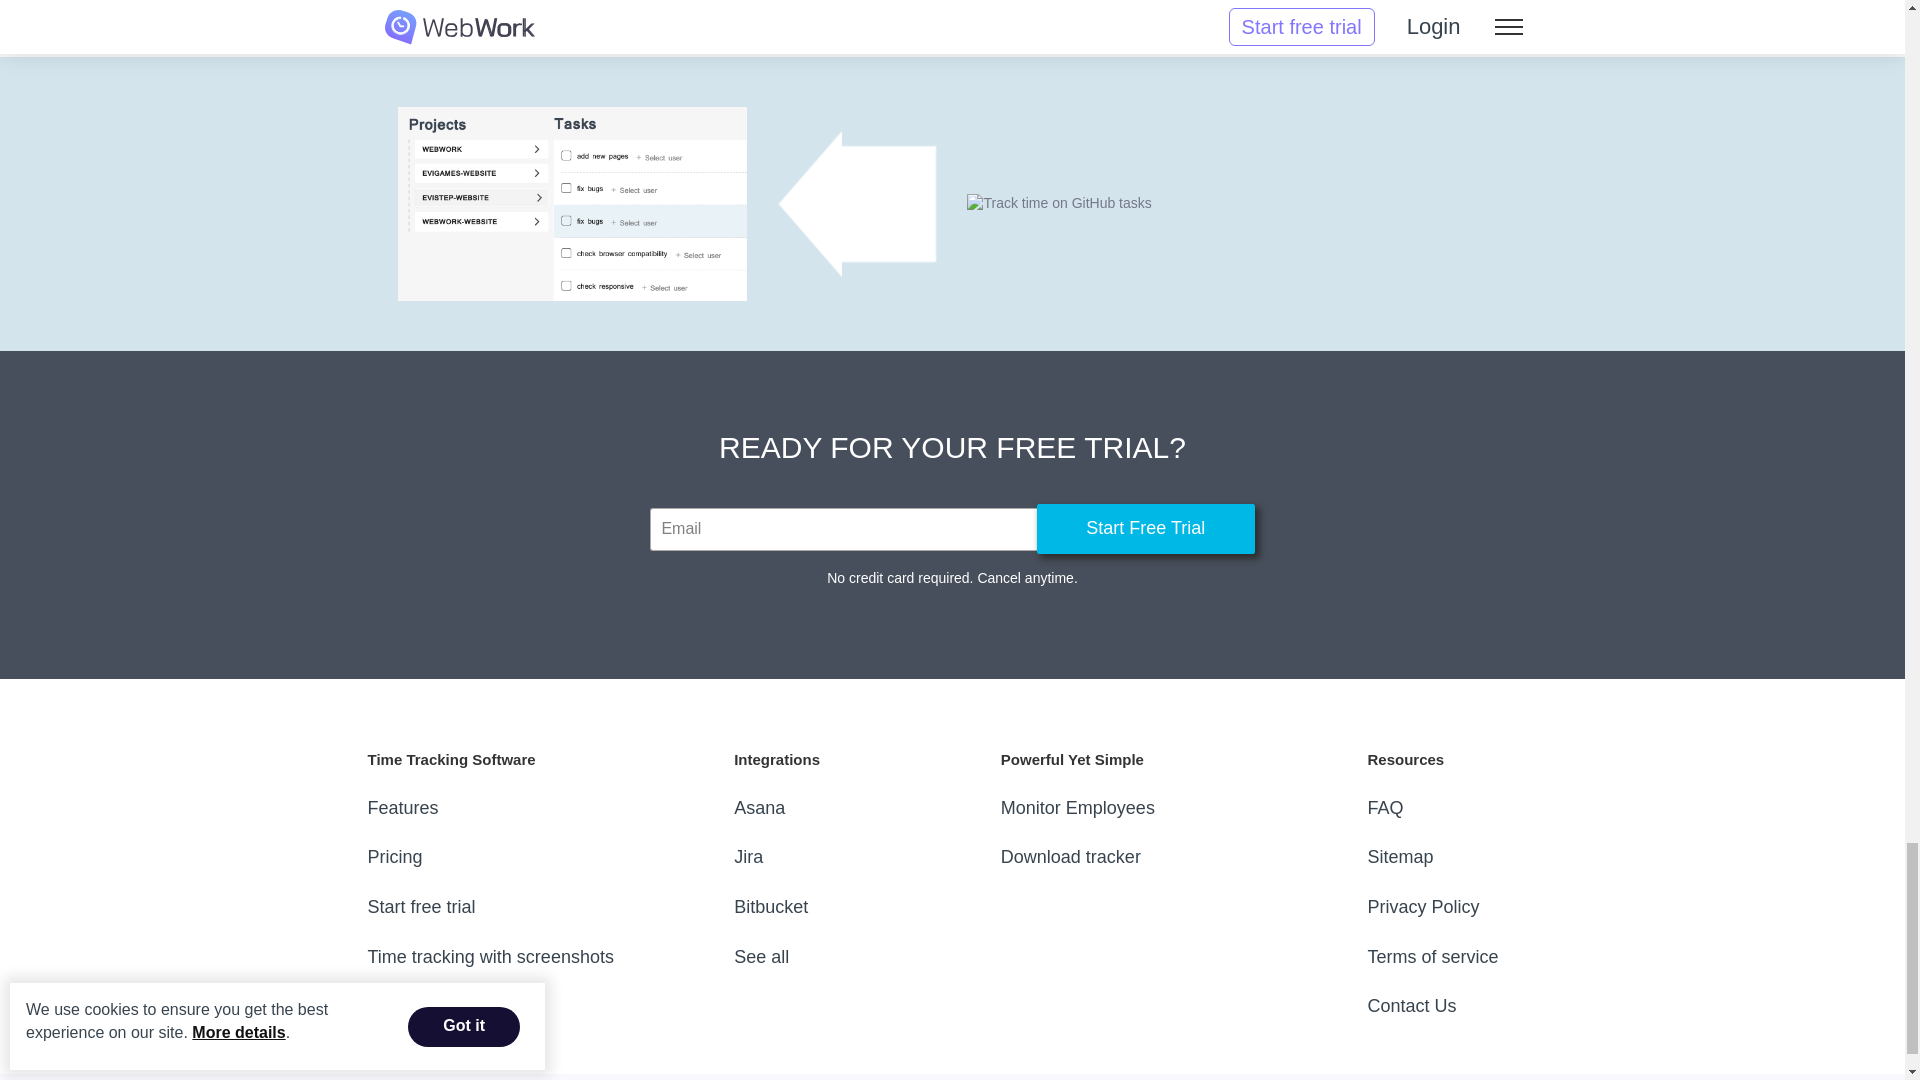 The height and width of the screenshot is (1080, 1920). What do you see at coordinates (748, 856) in the screenshot?
I see `Jira` at bounding box center [748, 856].